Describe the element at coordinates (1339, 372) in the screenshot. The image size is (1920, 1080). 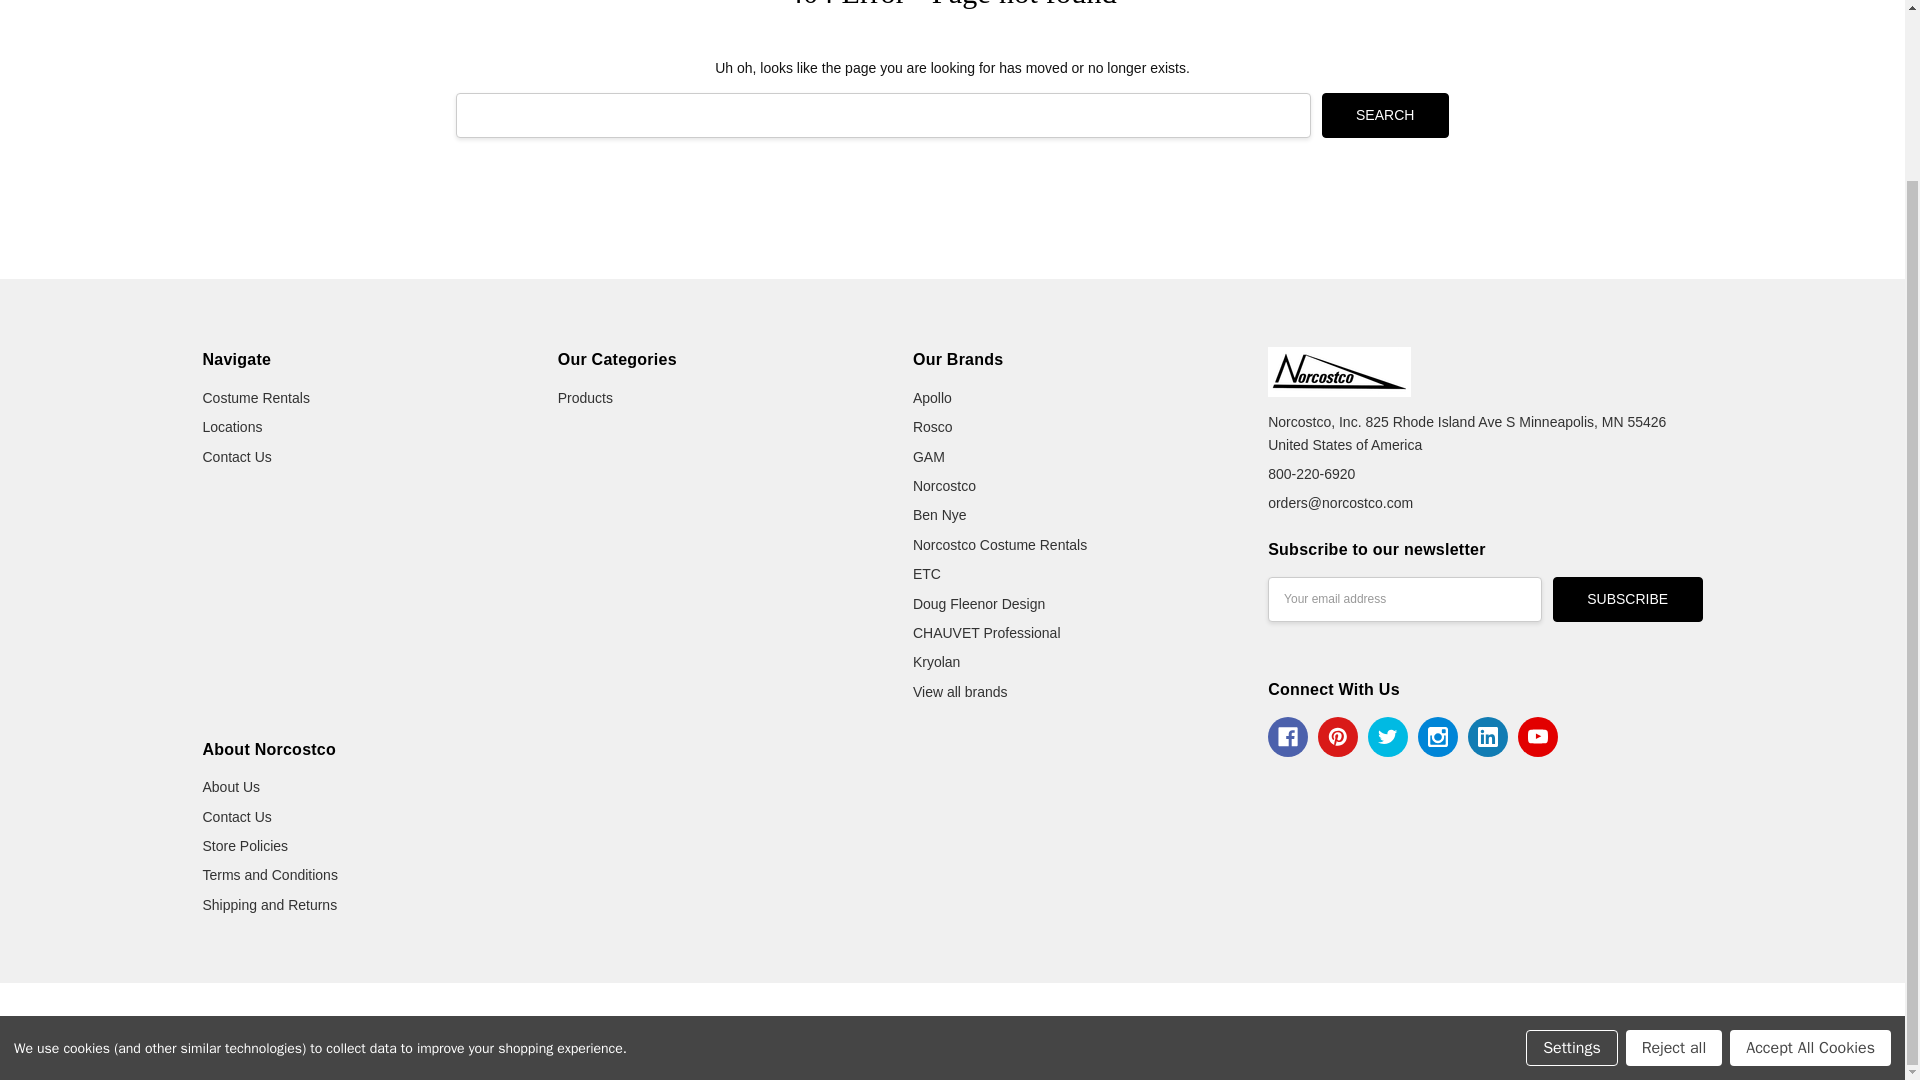
I see `Norcostco` at that location.